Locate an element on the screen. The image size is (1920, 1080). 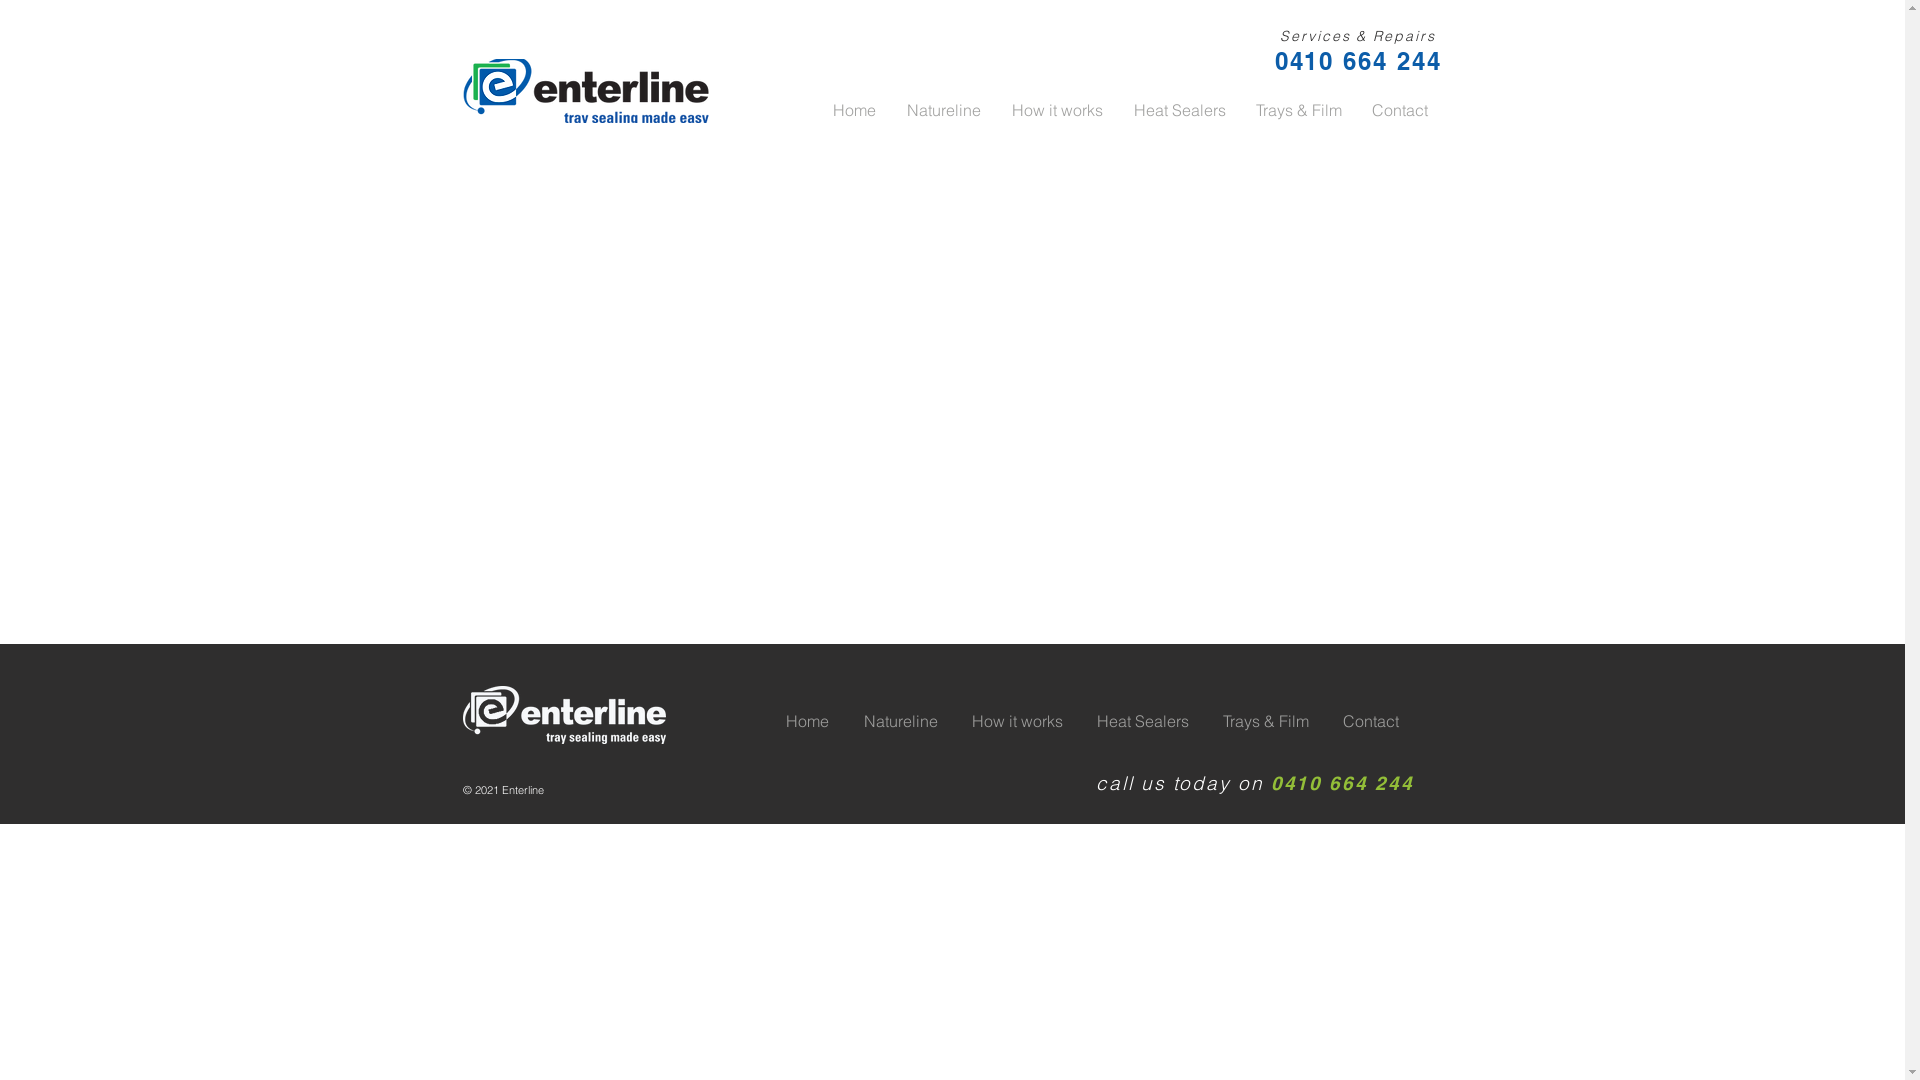
Contact is located at coordinates (1399, 110).